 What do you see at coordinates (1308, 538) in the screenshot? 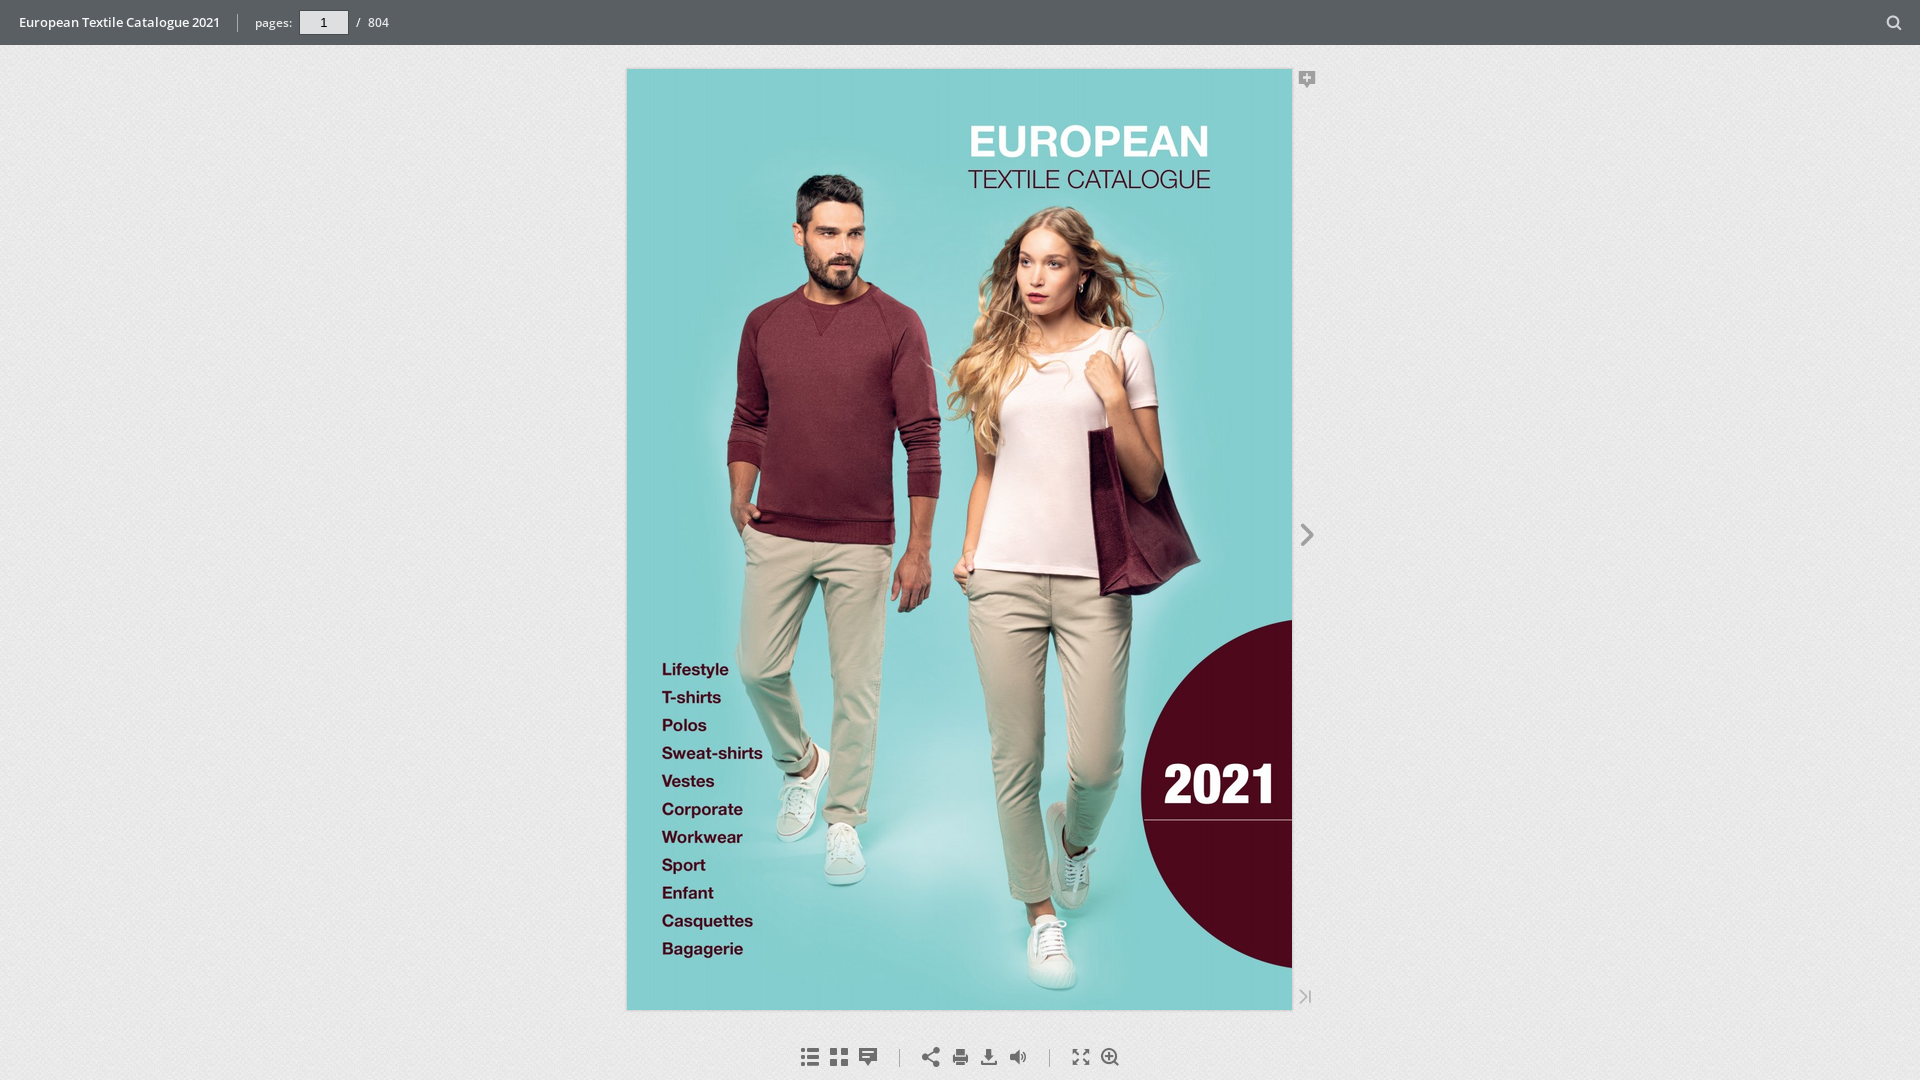
I see `Next Page` at bounding box center [1308, 538].